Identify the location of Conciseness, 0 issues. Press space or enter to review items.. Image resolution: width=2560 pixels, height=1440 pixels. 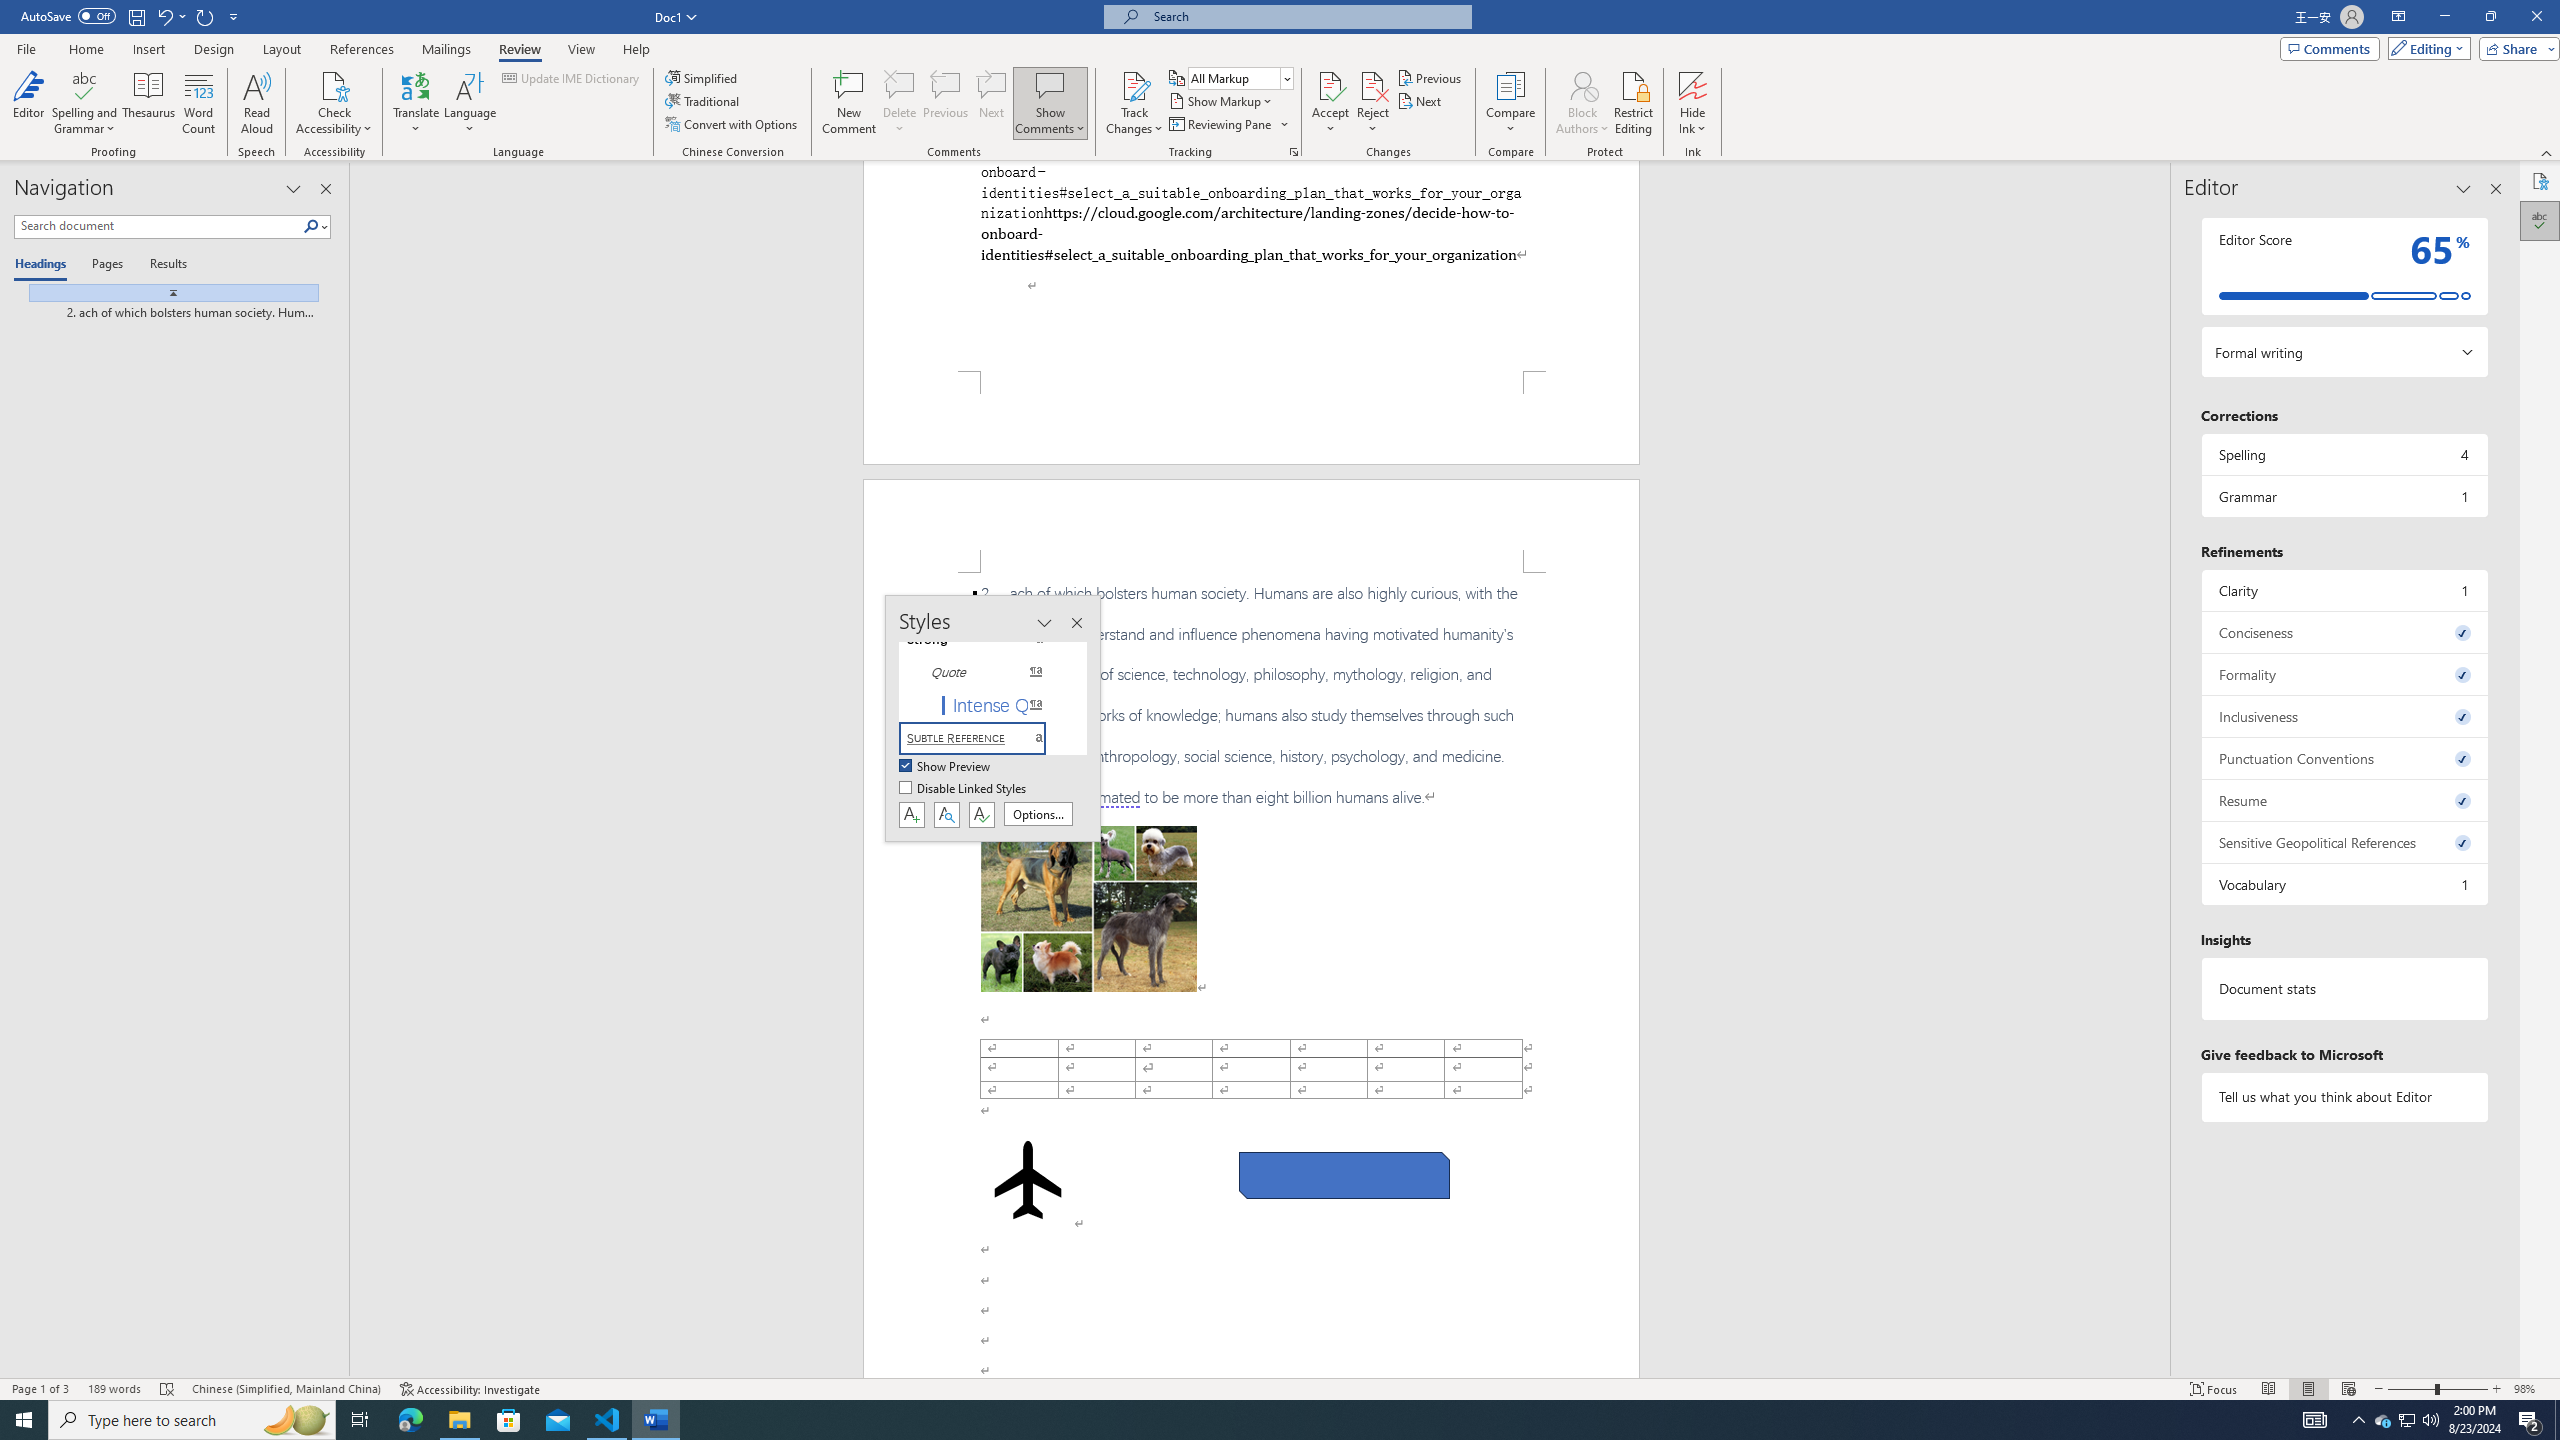
(2344, 632).